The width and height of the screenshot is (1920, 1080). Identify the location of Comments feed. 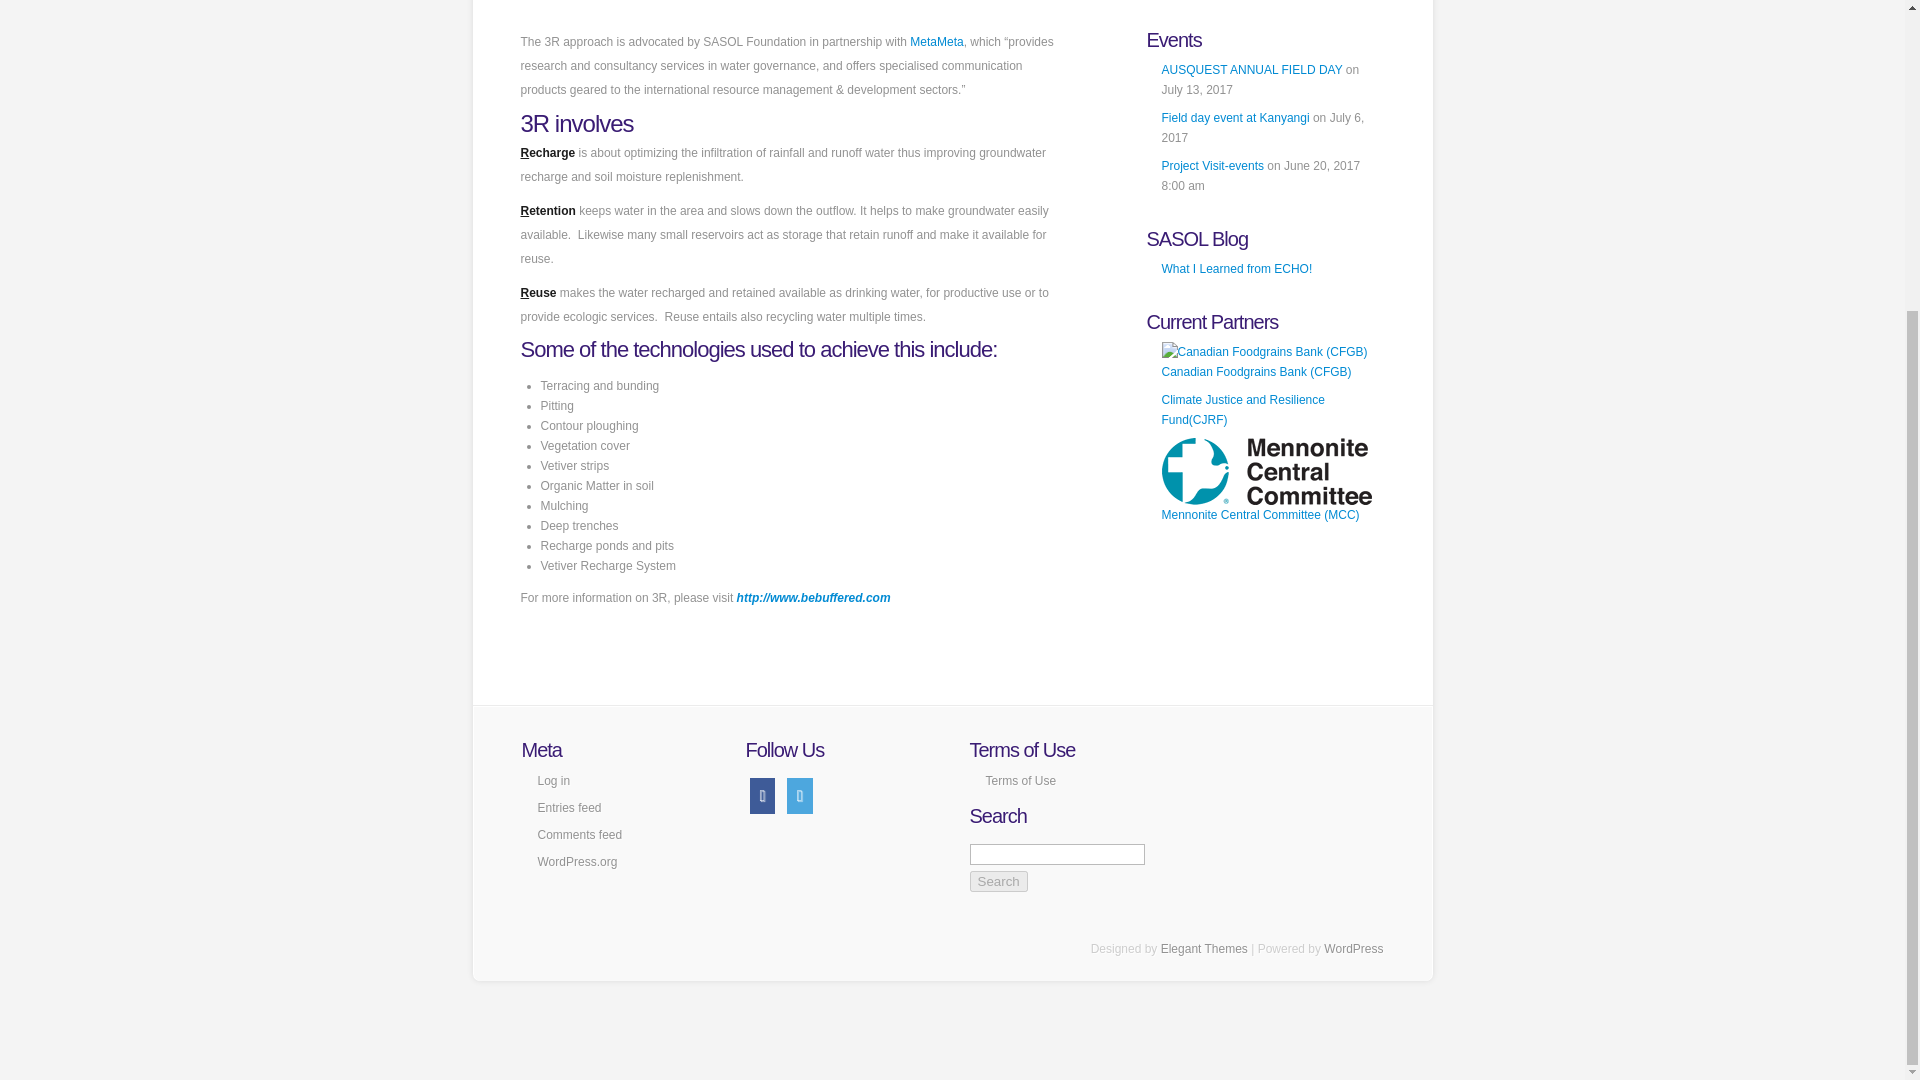
(580, 835).